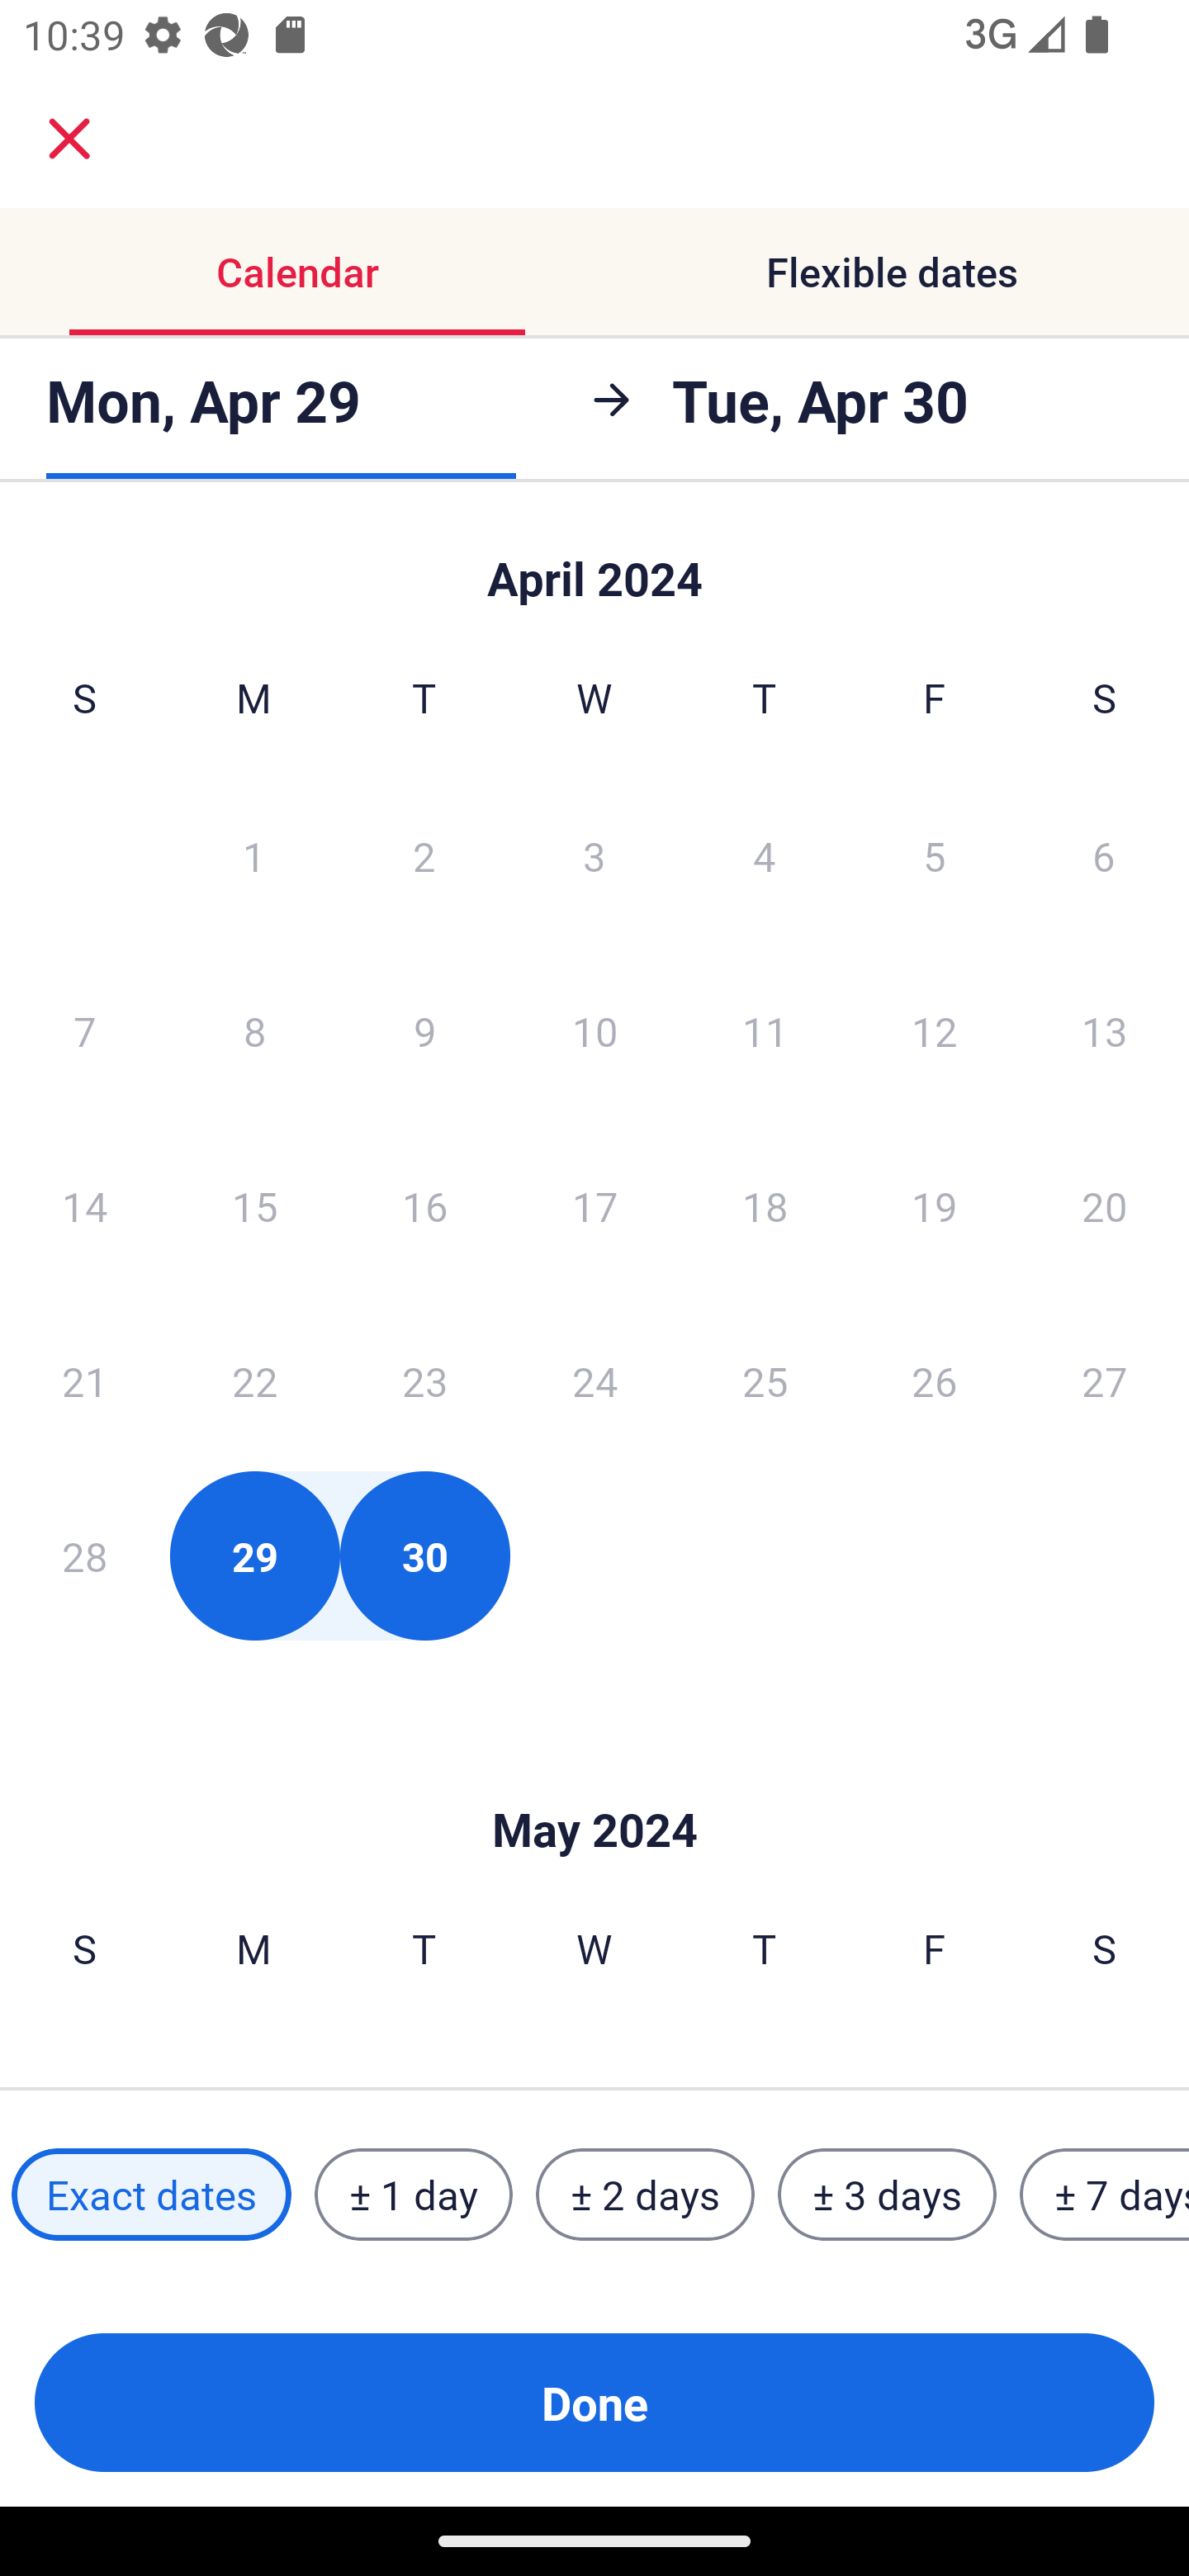 This screenshot has height=2576, width=1189. I want to click on ± 7 days, so click(1105, 2195).